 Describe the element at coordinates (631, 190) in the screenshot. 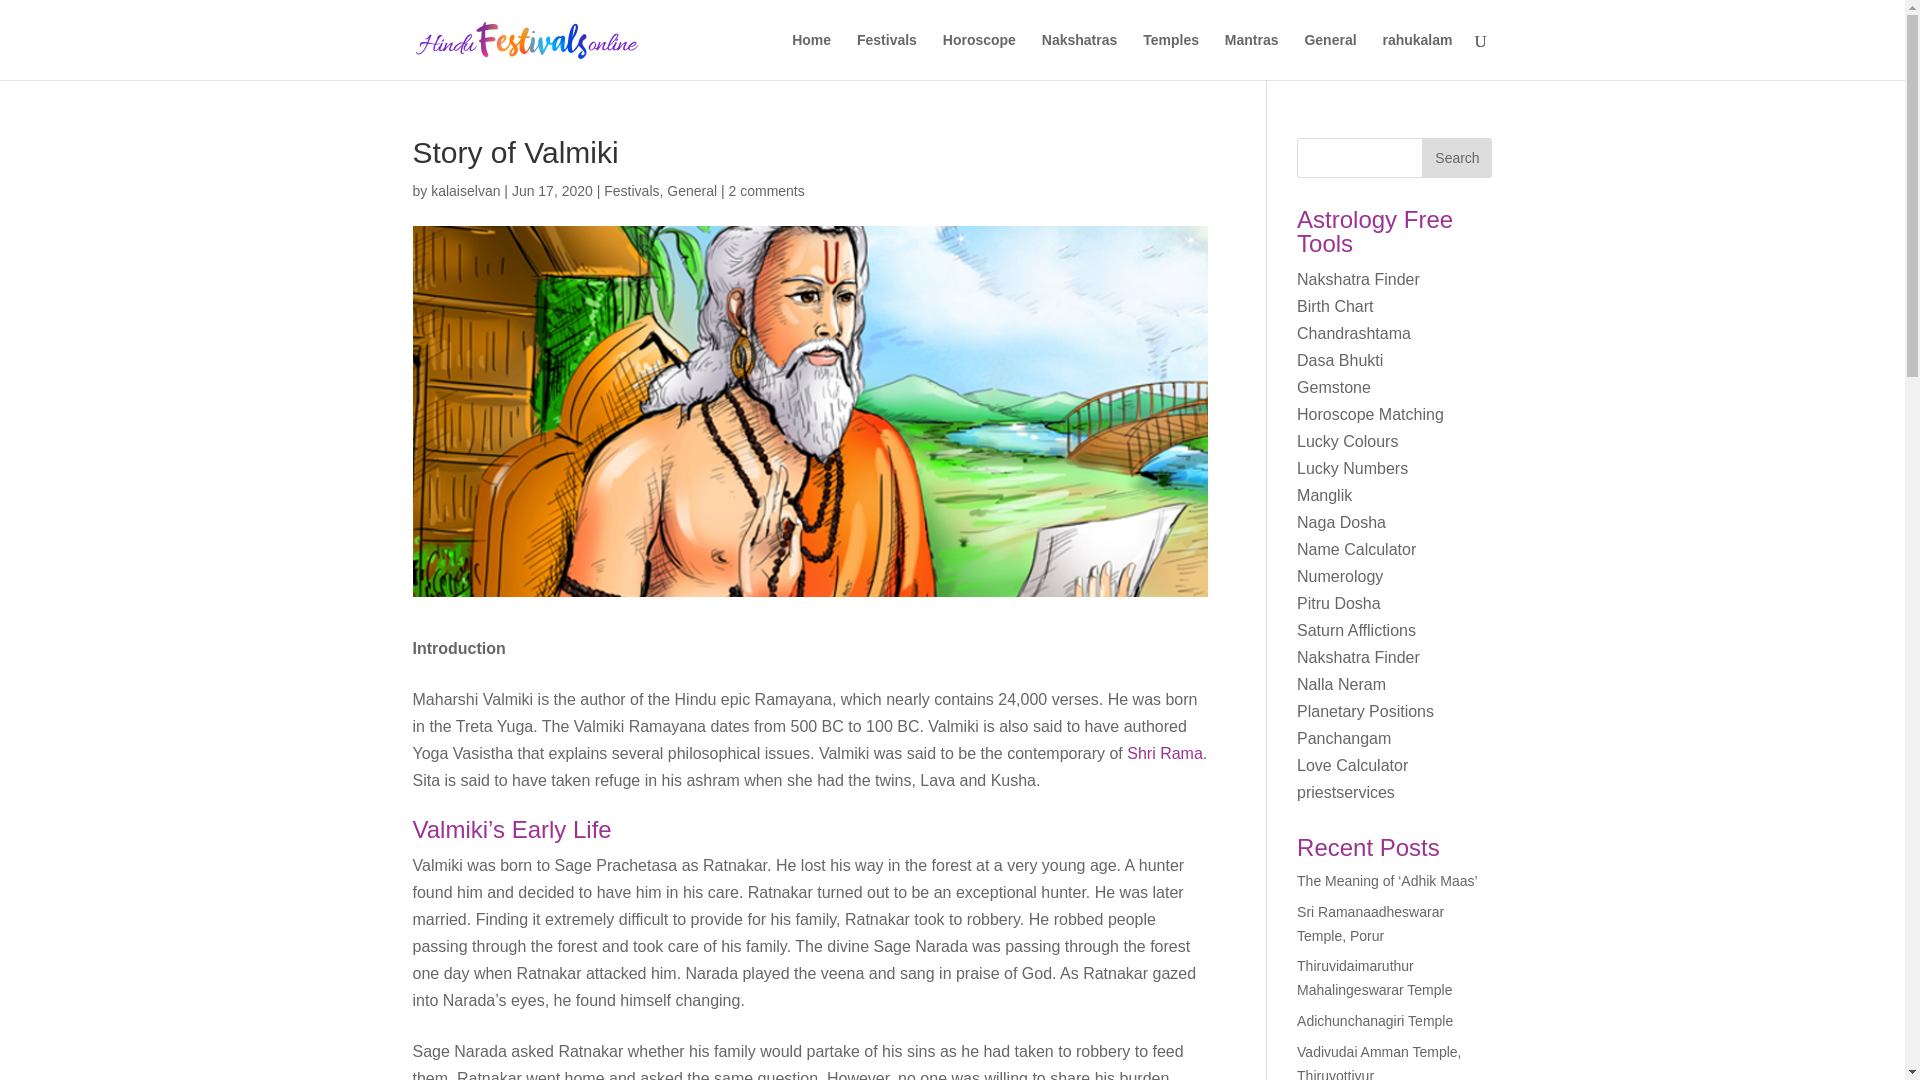

I see `Festivals` at that location.